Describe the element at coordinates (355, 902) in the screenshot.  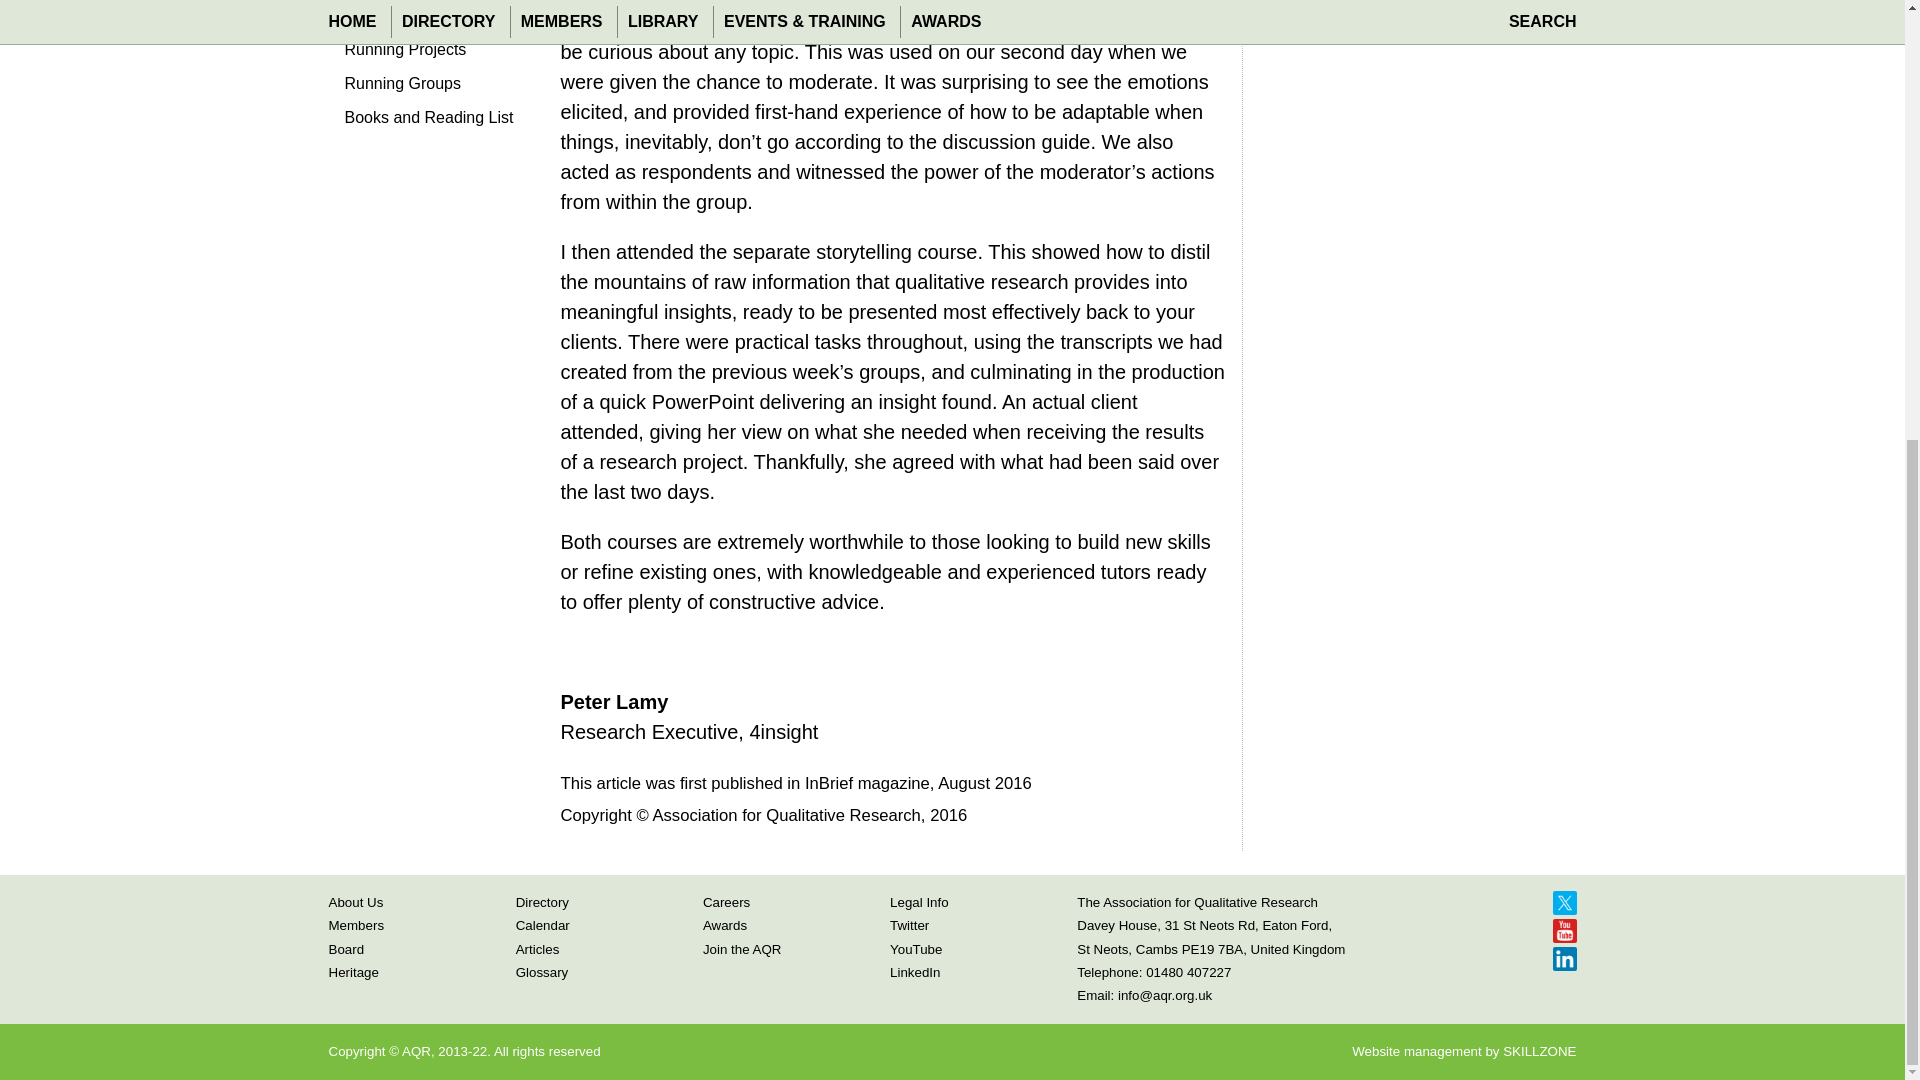
I see `About Us` at that location.